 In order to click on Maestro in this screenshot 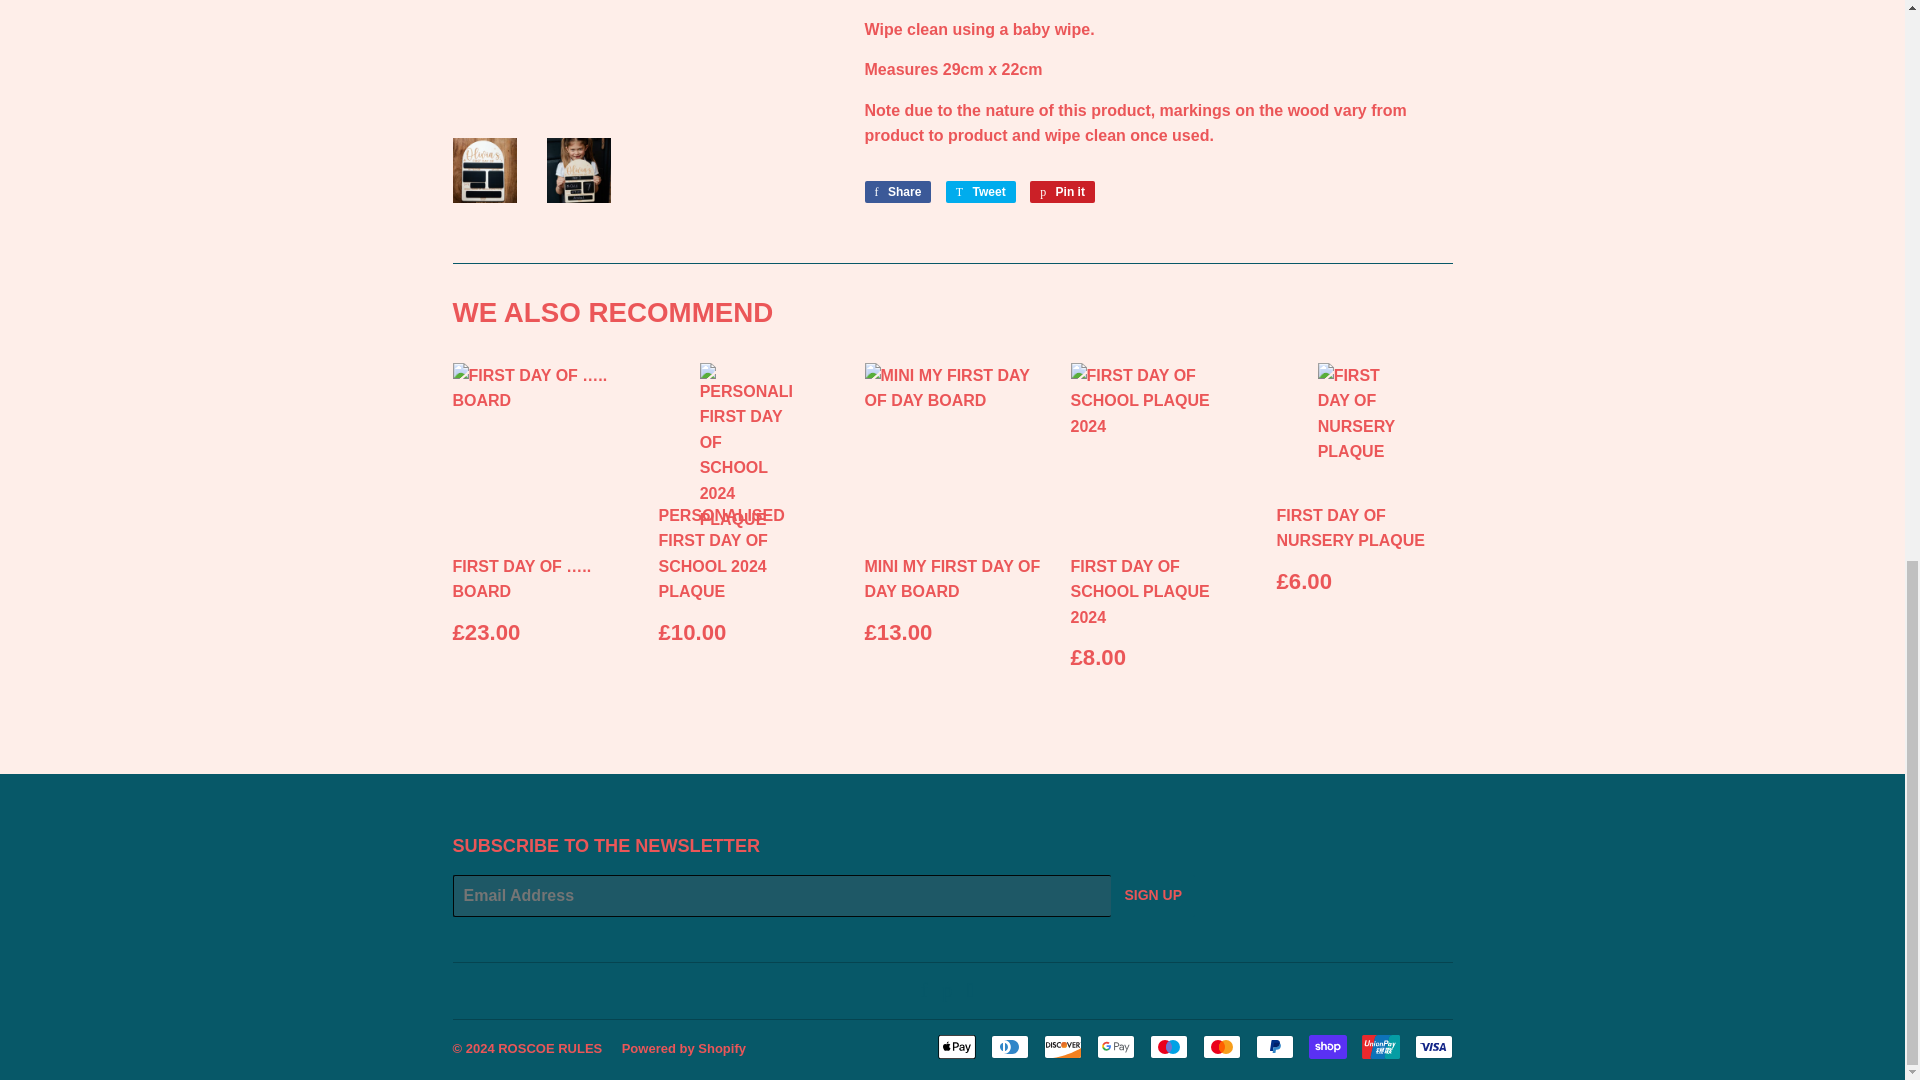, I will do `click(1169, 1046)`.